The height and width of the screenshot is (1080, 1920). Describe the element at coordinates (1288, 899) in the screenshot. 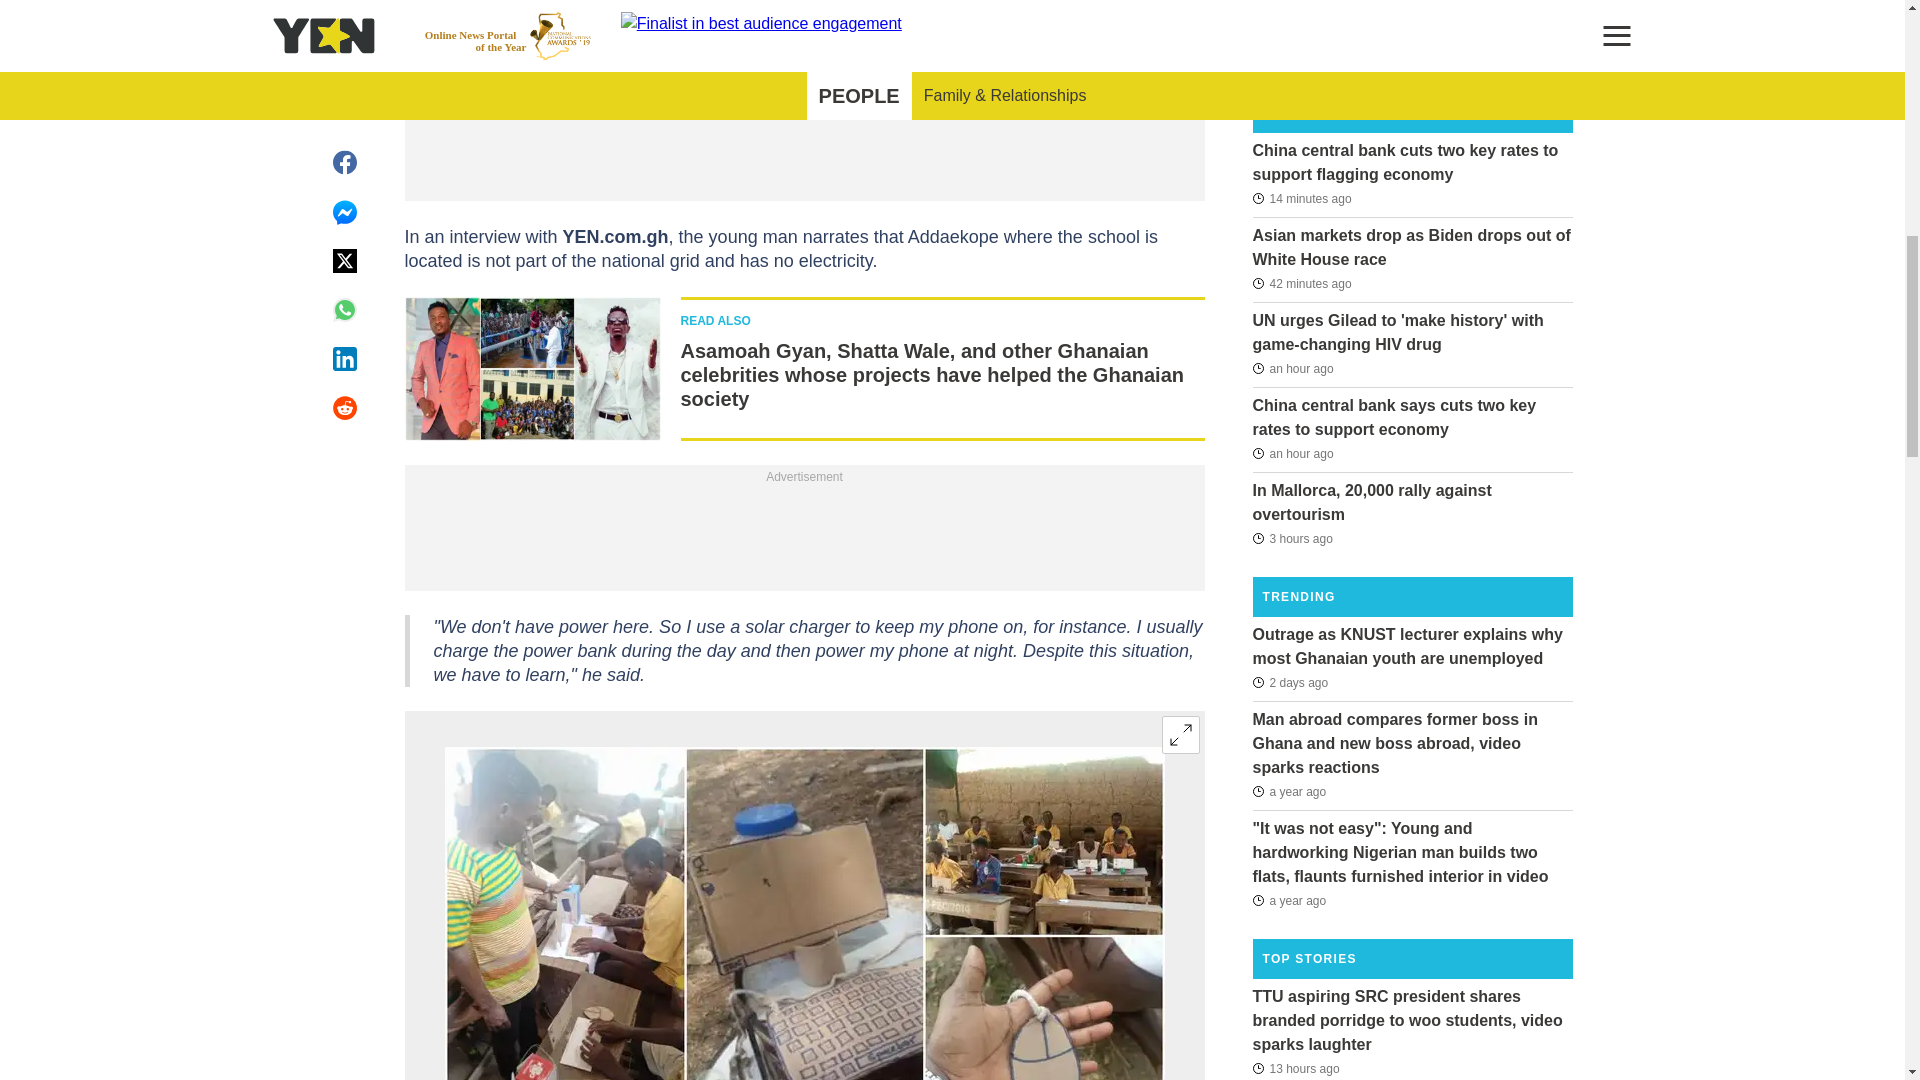

I see `2023-05-31T12:53:07Z` at that location.